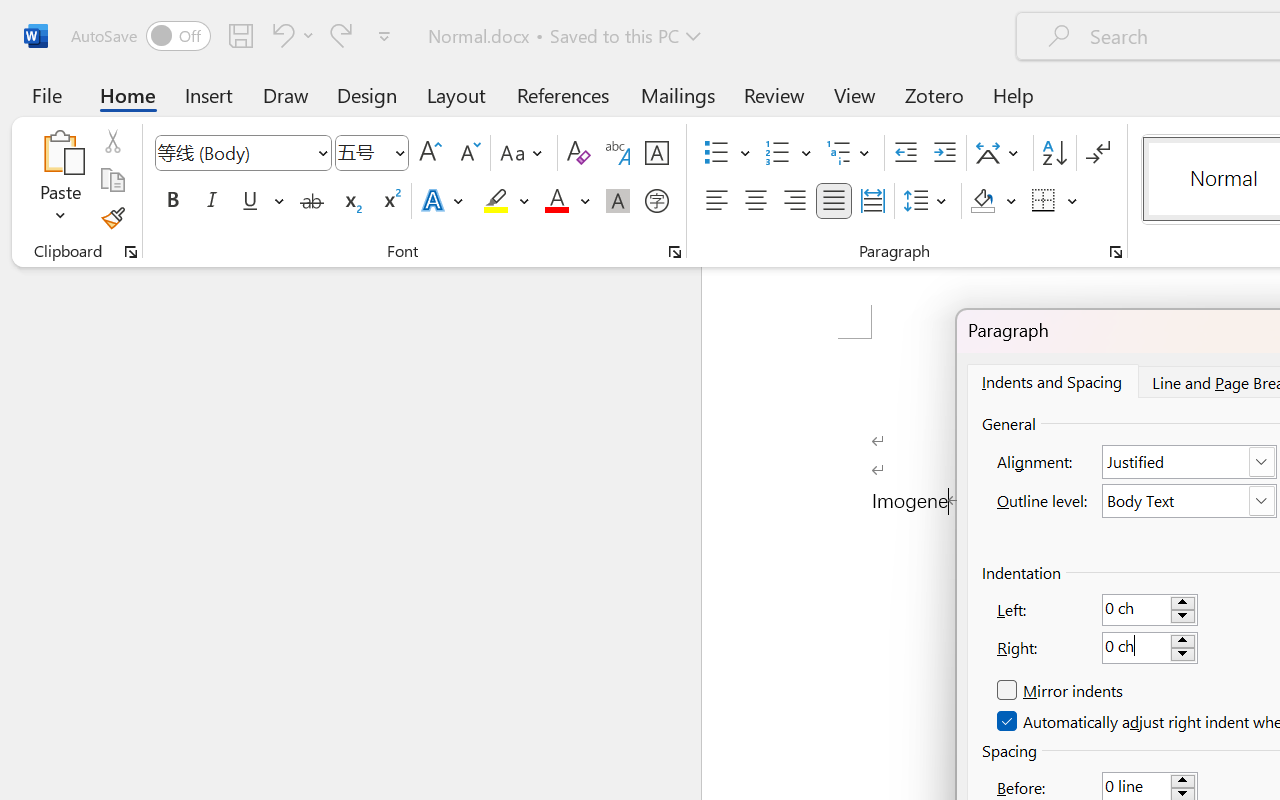 The height and width of the screenshot is (800, 1280). What do you see at coordinates (341, 35) in the screenshot?
I see `Redo Style` at bounding box center [341, 35].